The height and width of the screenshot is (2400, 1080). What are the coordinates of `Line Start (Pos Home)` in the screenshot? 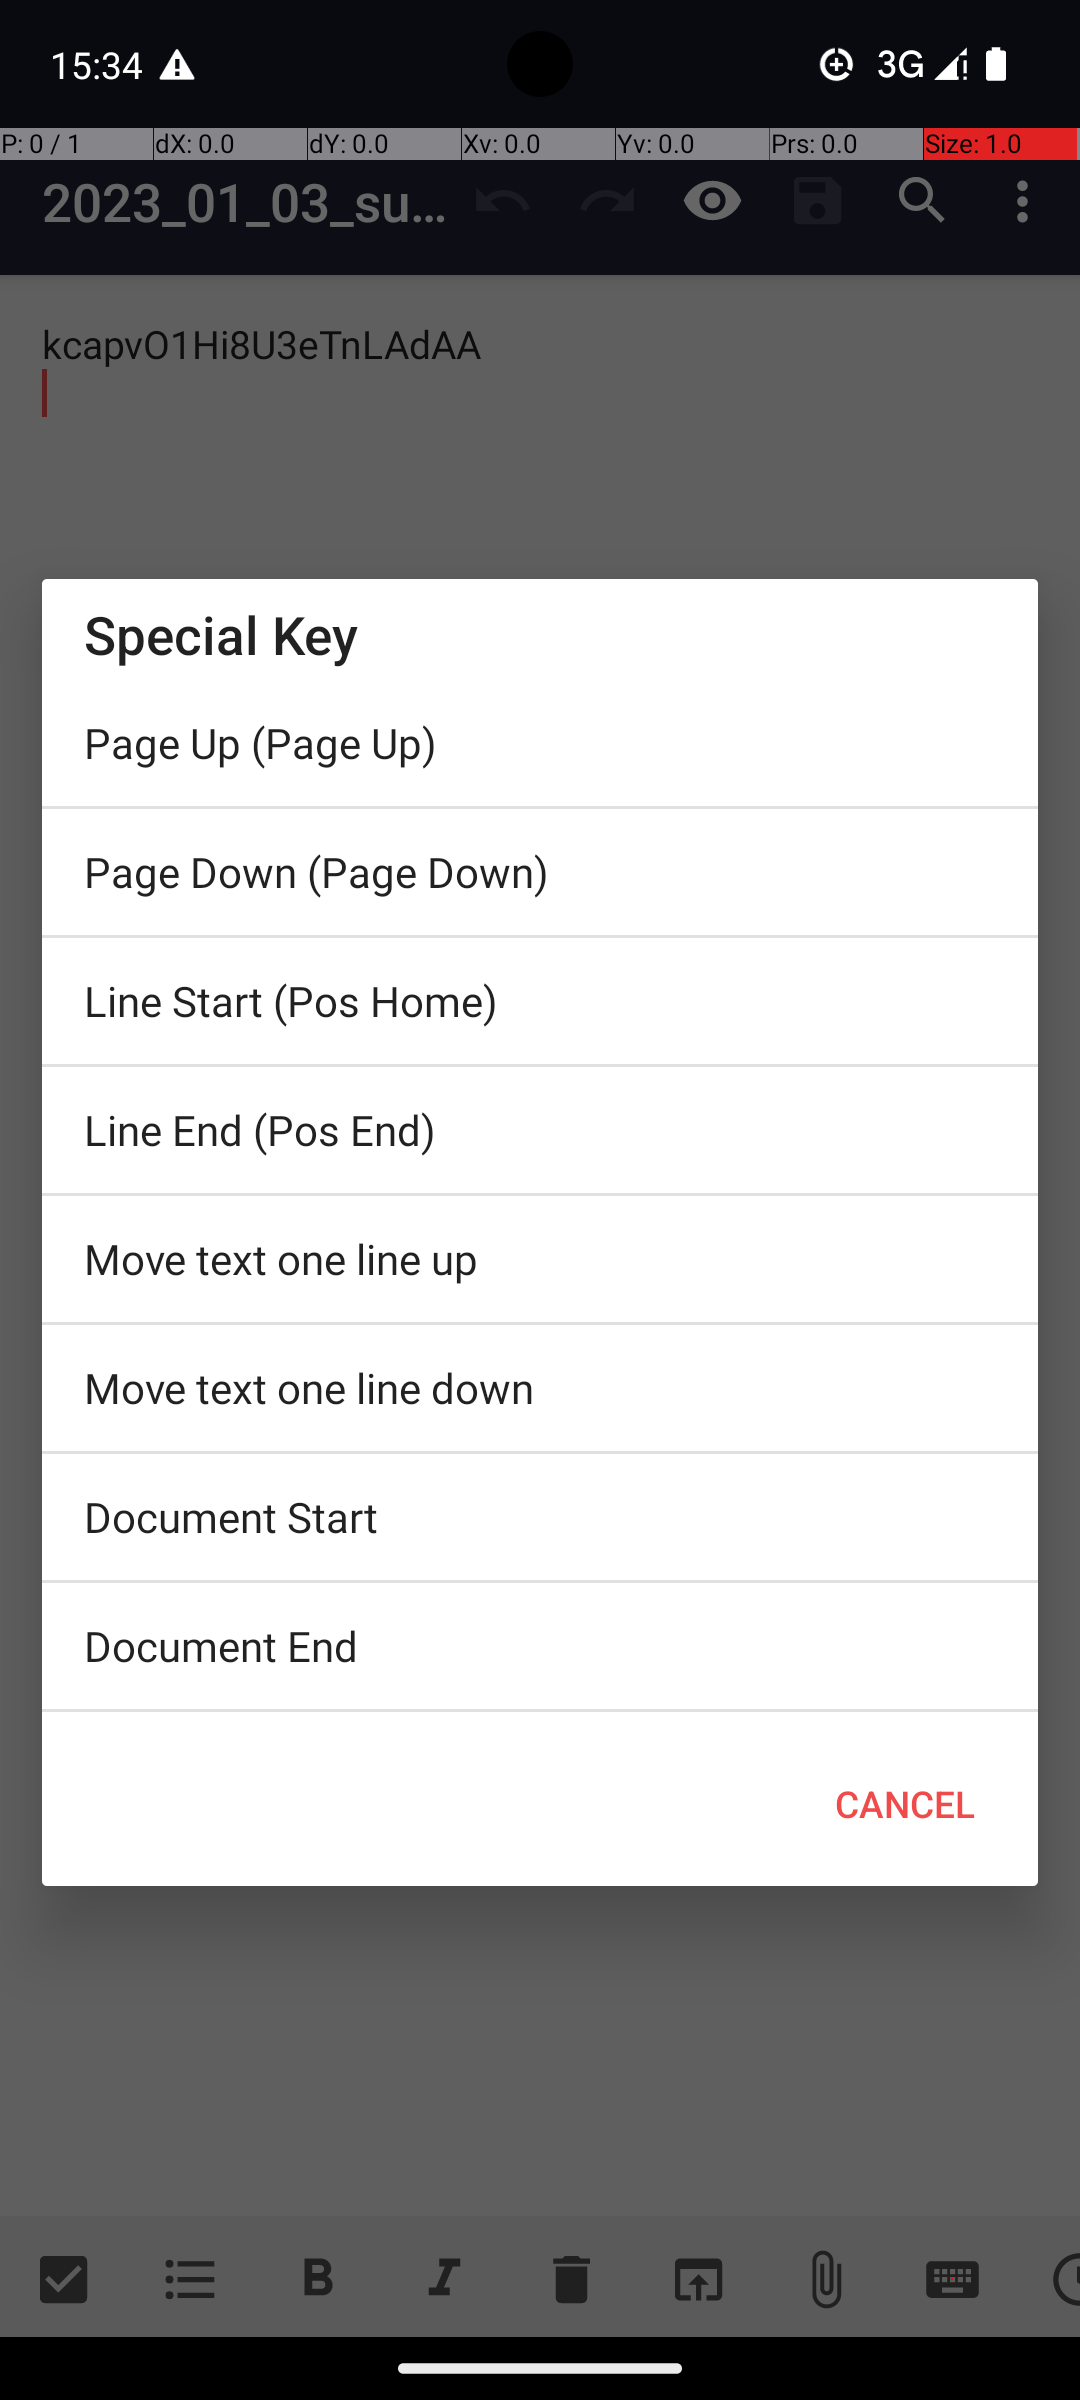 It's located at (540, 1001).